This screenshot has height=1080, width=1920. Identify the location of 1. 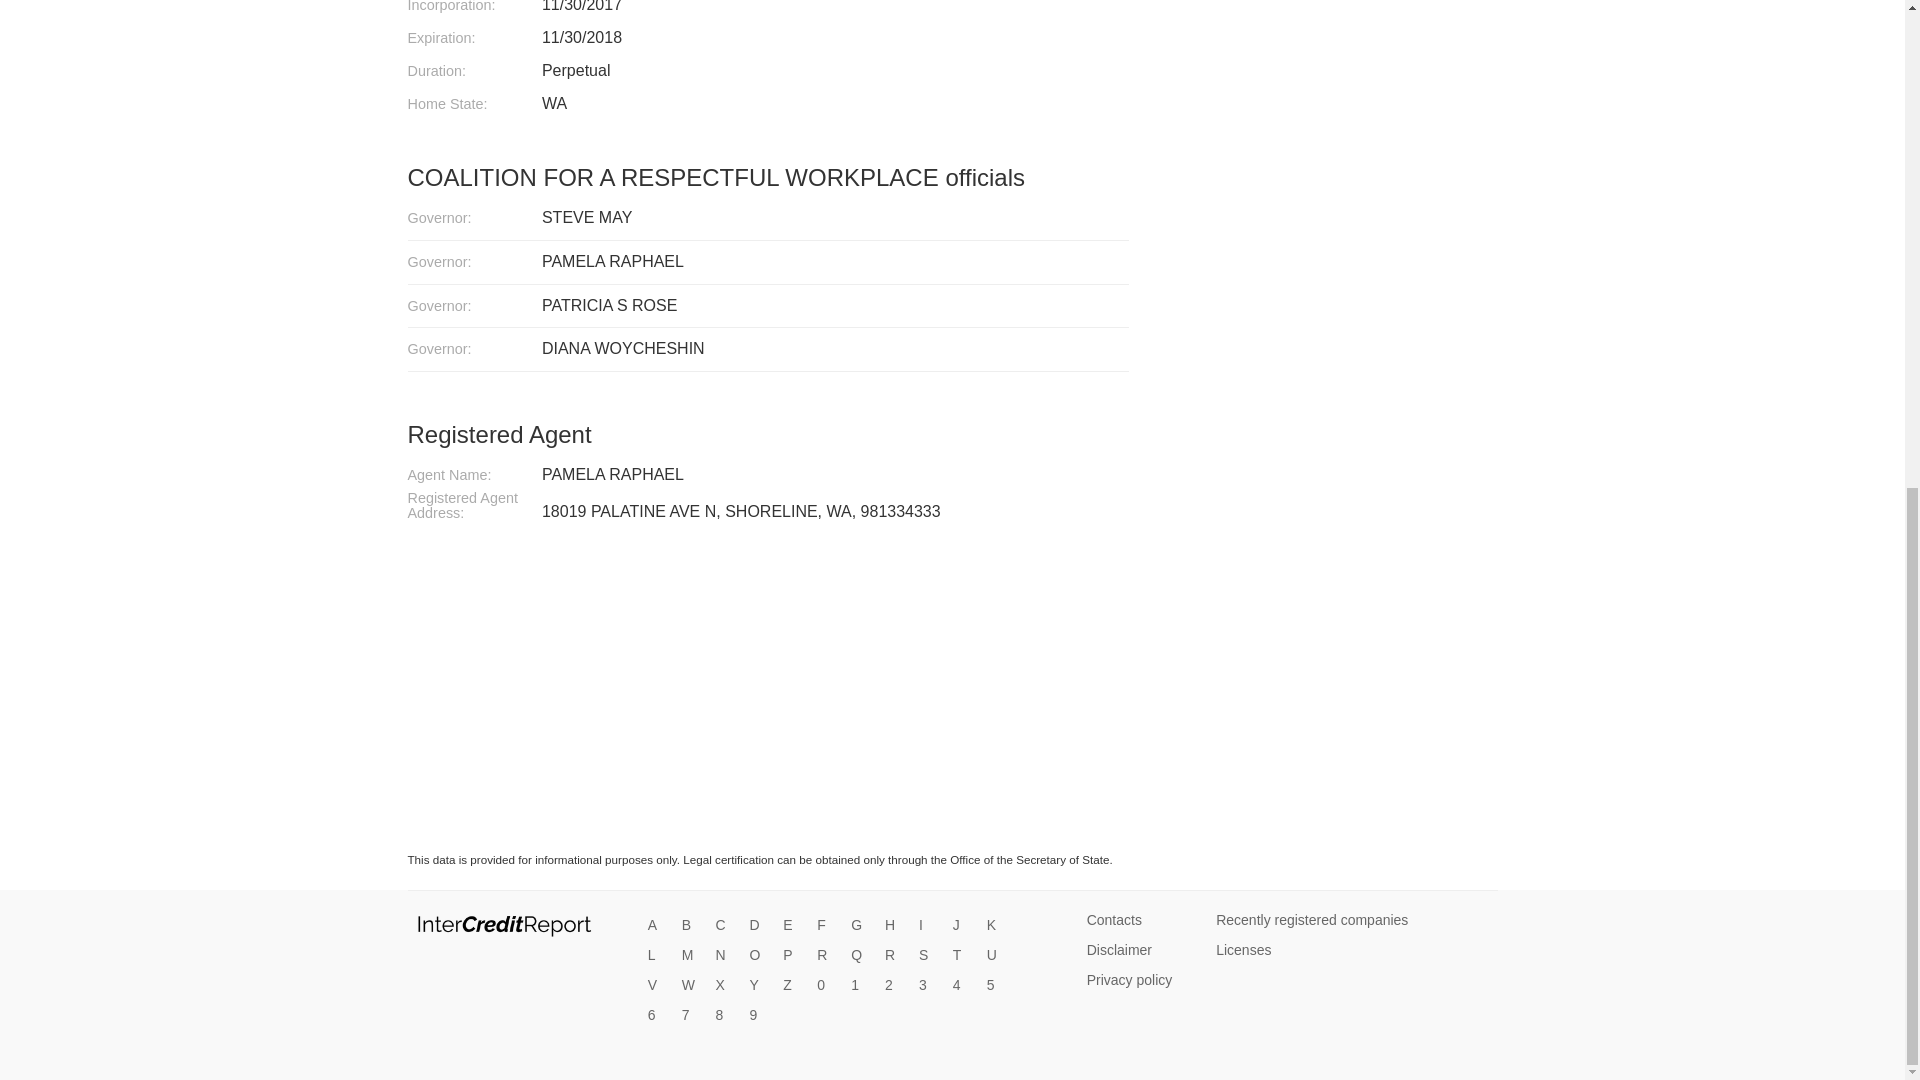
(860, 986).